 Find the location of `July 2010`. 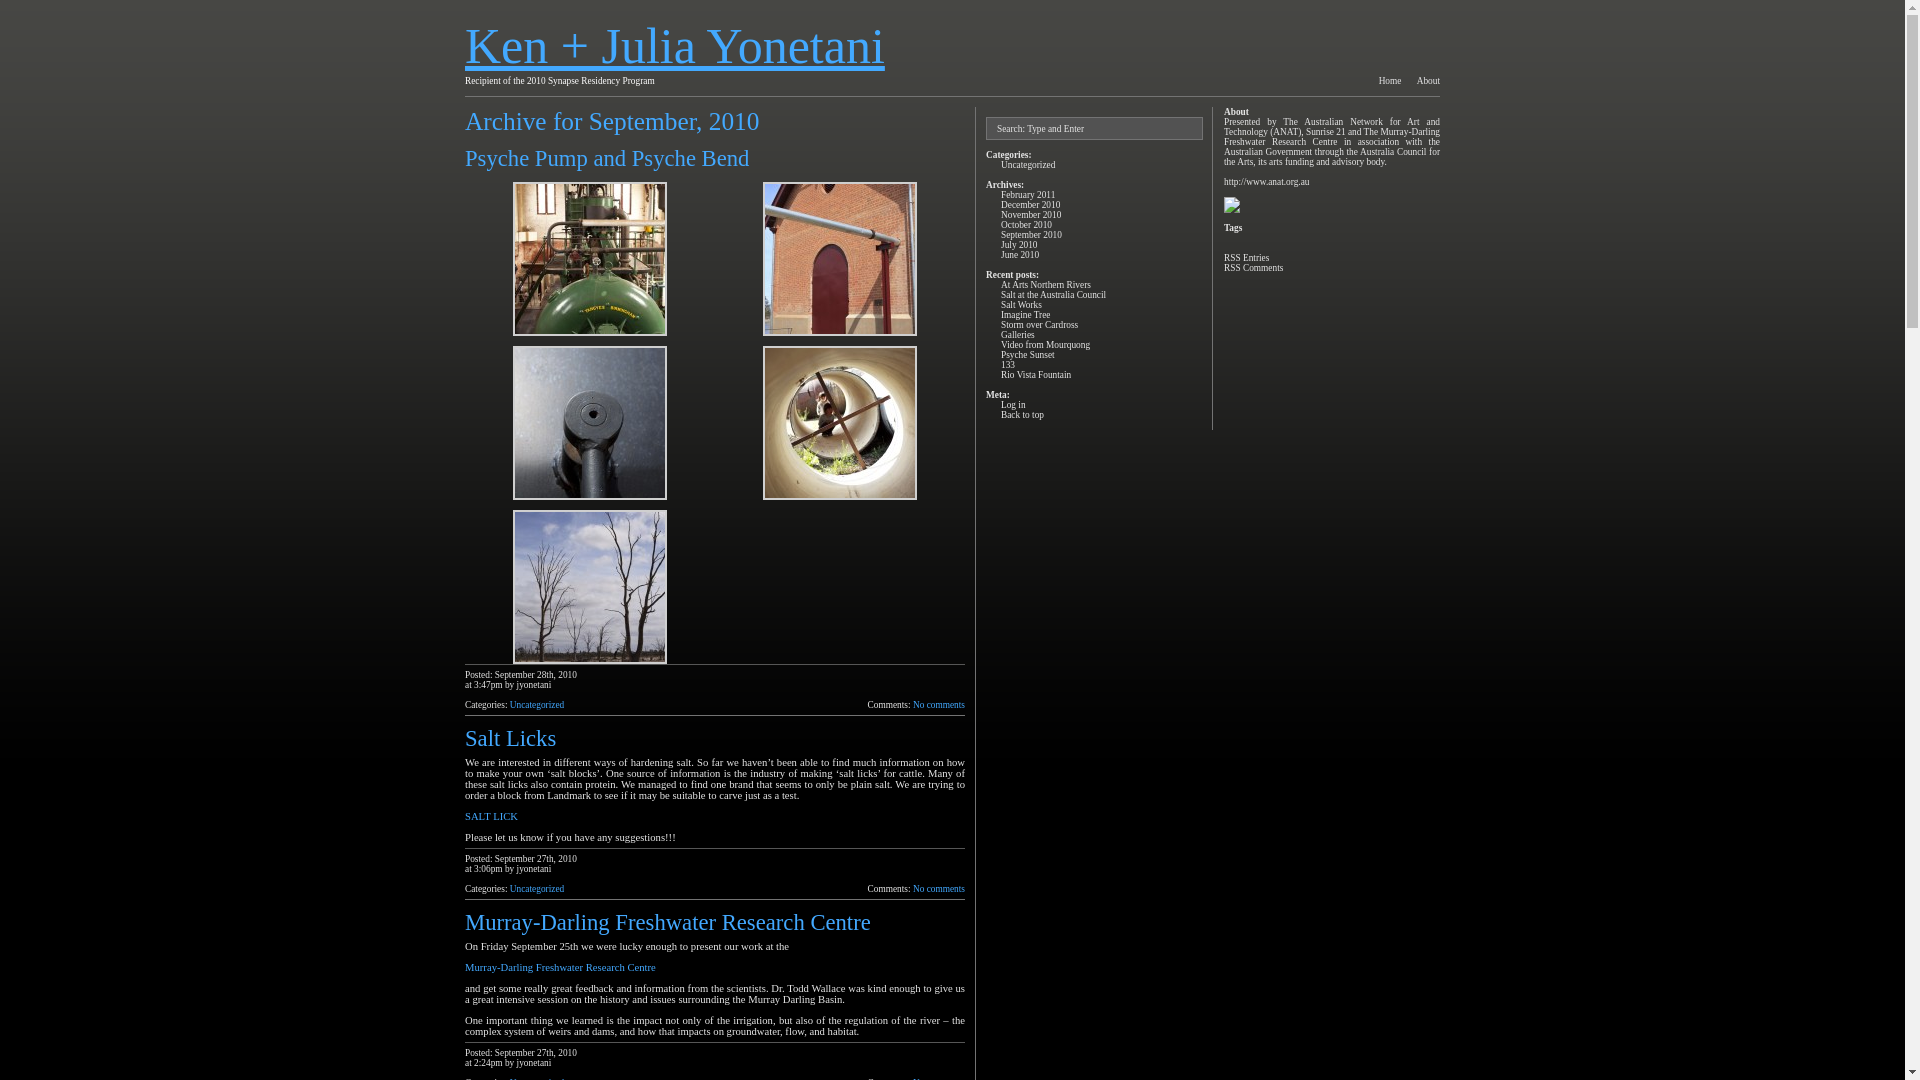

July 2010 is located at coordinates (1020, 245).